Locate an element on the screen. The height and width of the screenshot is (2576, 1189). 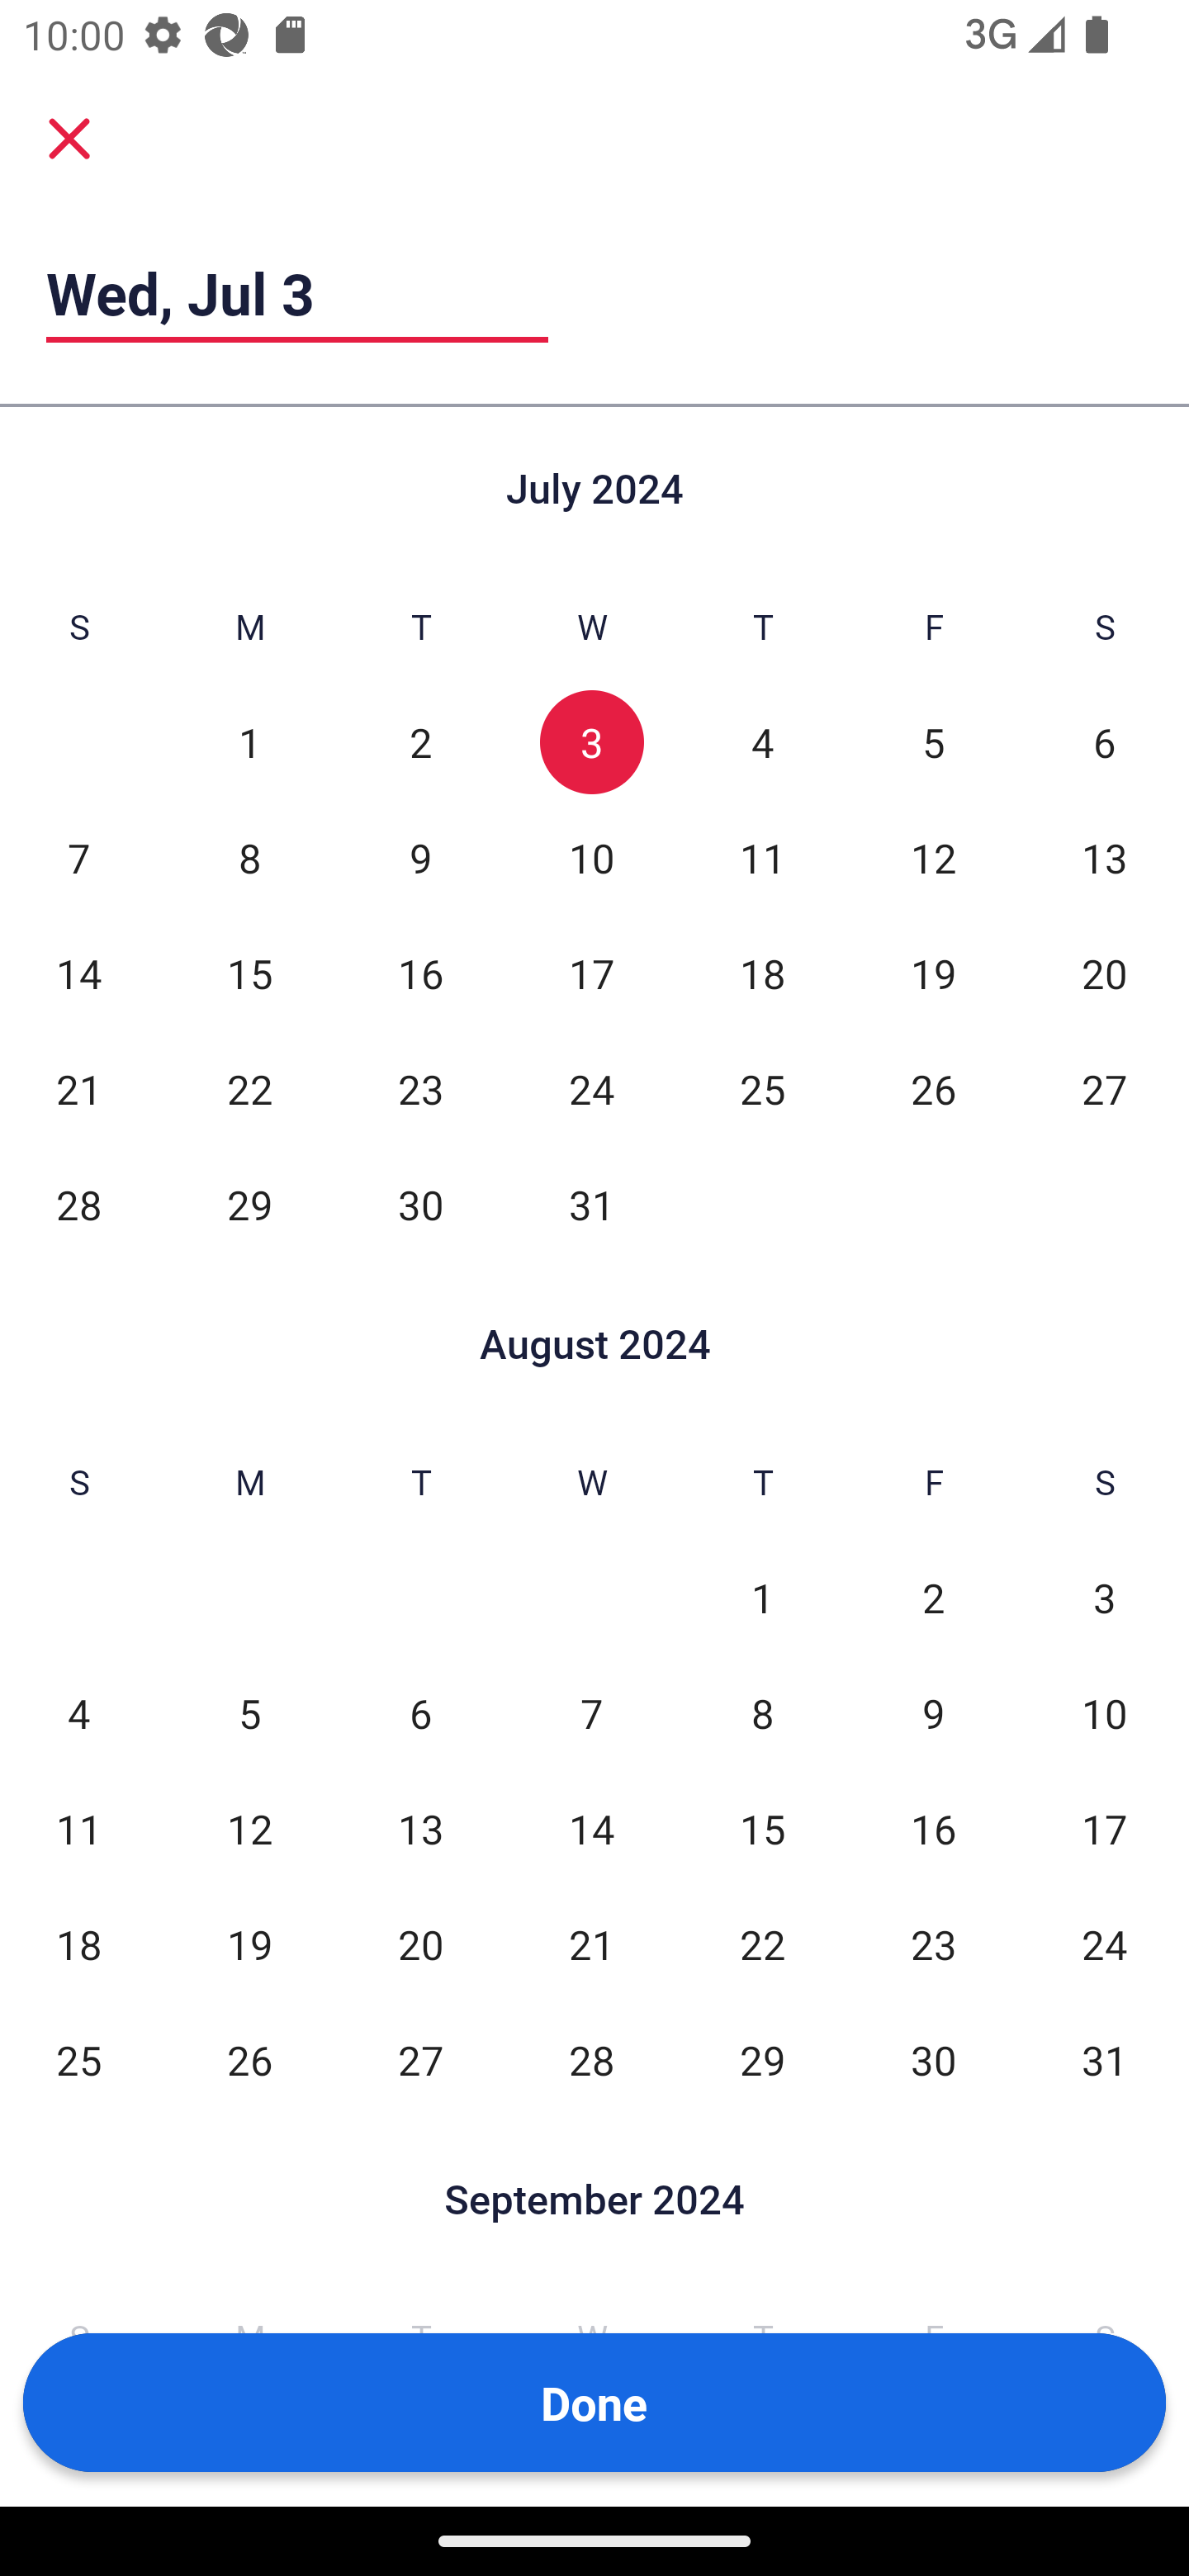
15 Thu, Aug 15, Not Selected is located at coordinates (762, 1828).